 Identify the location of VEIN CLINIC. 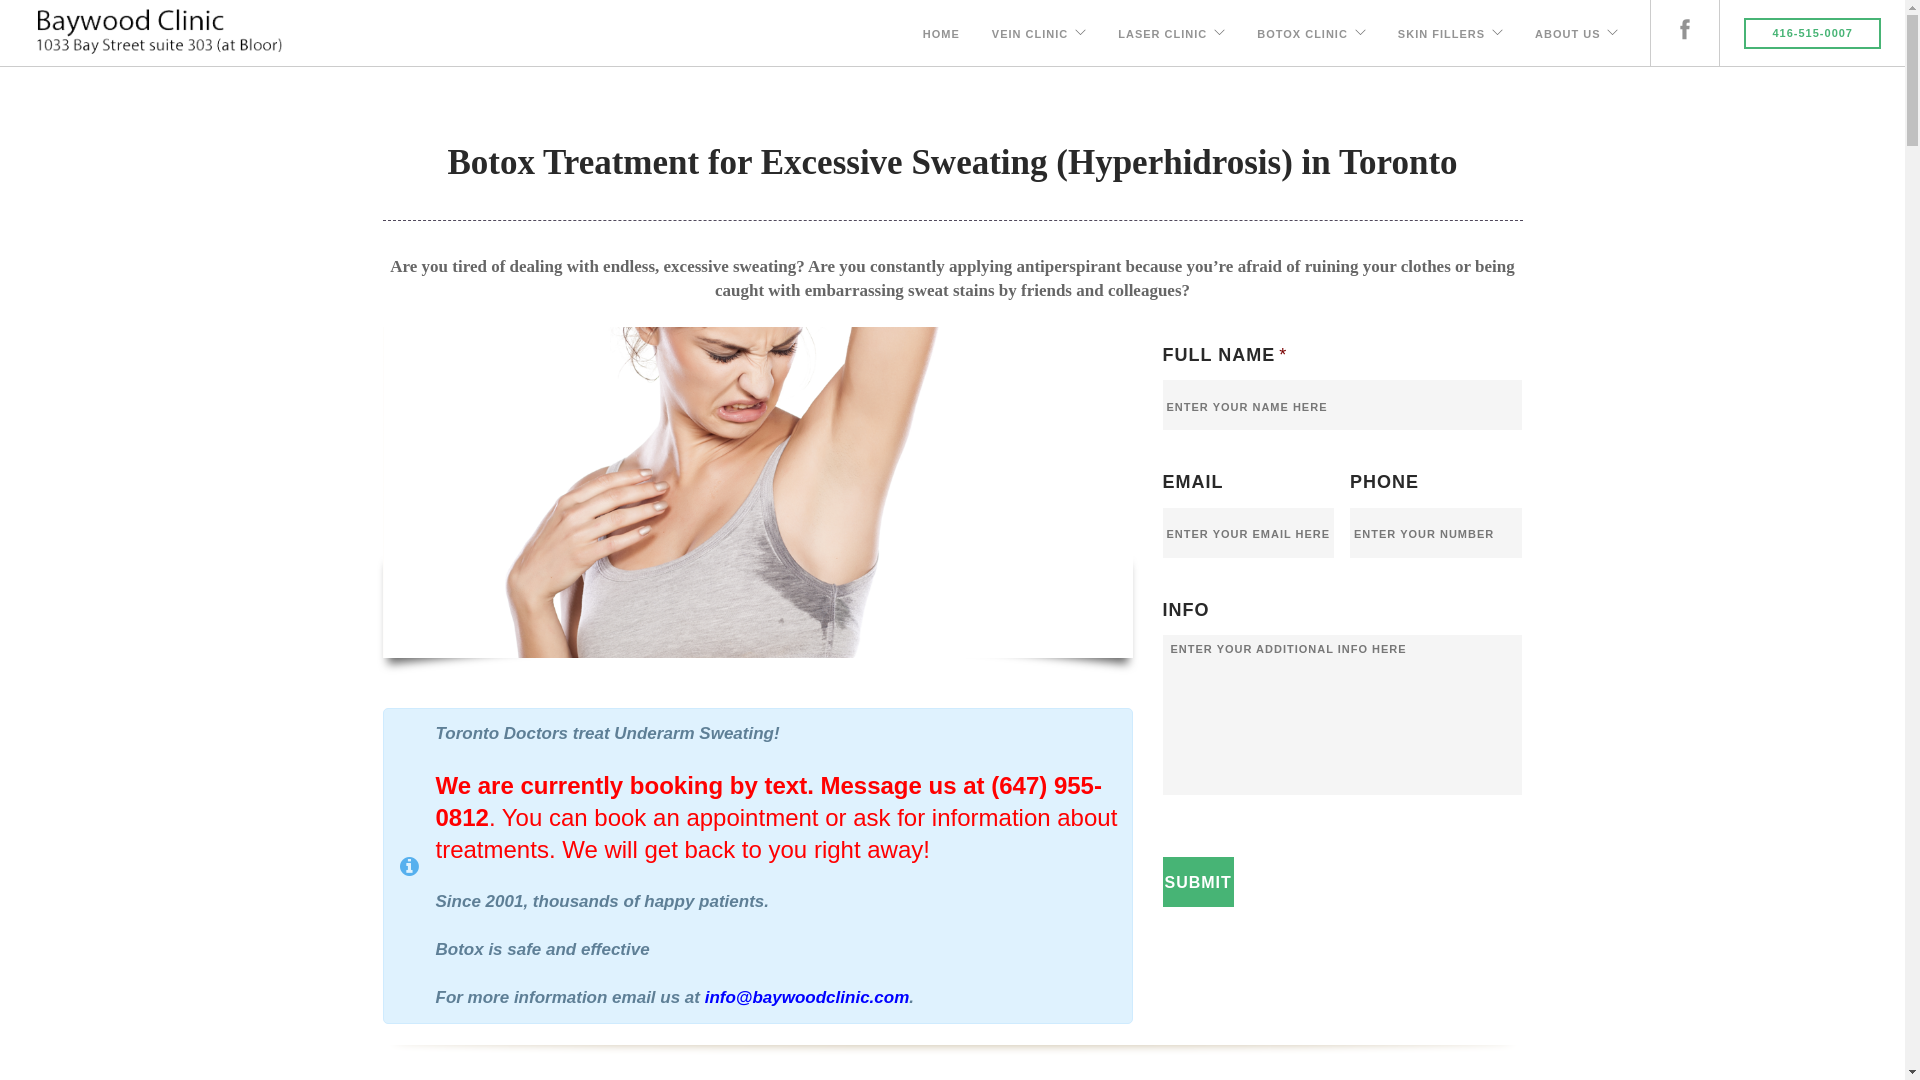
(1030, 30).